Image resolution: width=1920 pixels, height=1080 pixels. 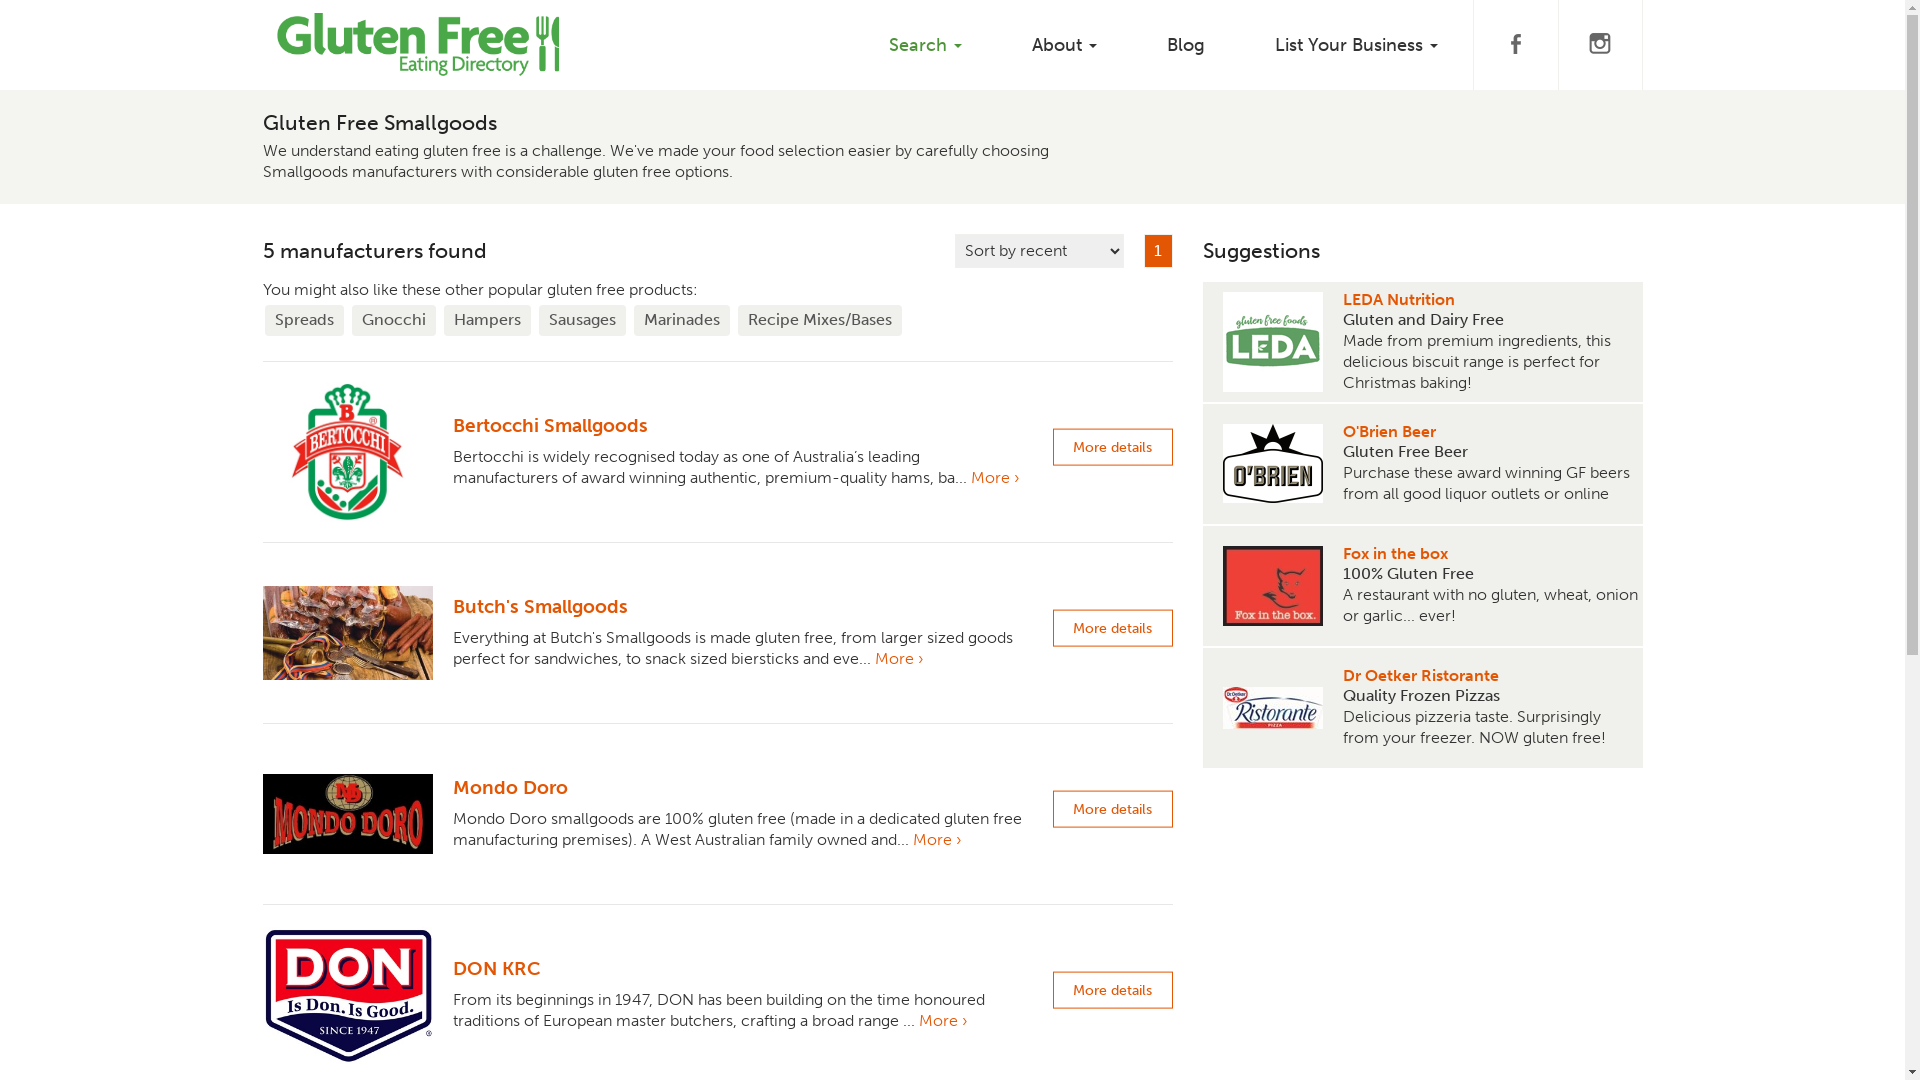 What do you see at coordinates (926, 45) in the screenshot?
I see `Search` at bounding box center [926, 45].